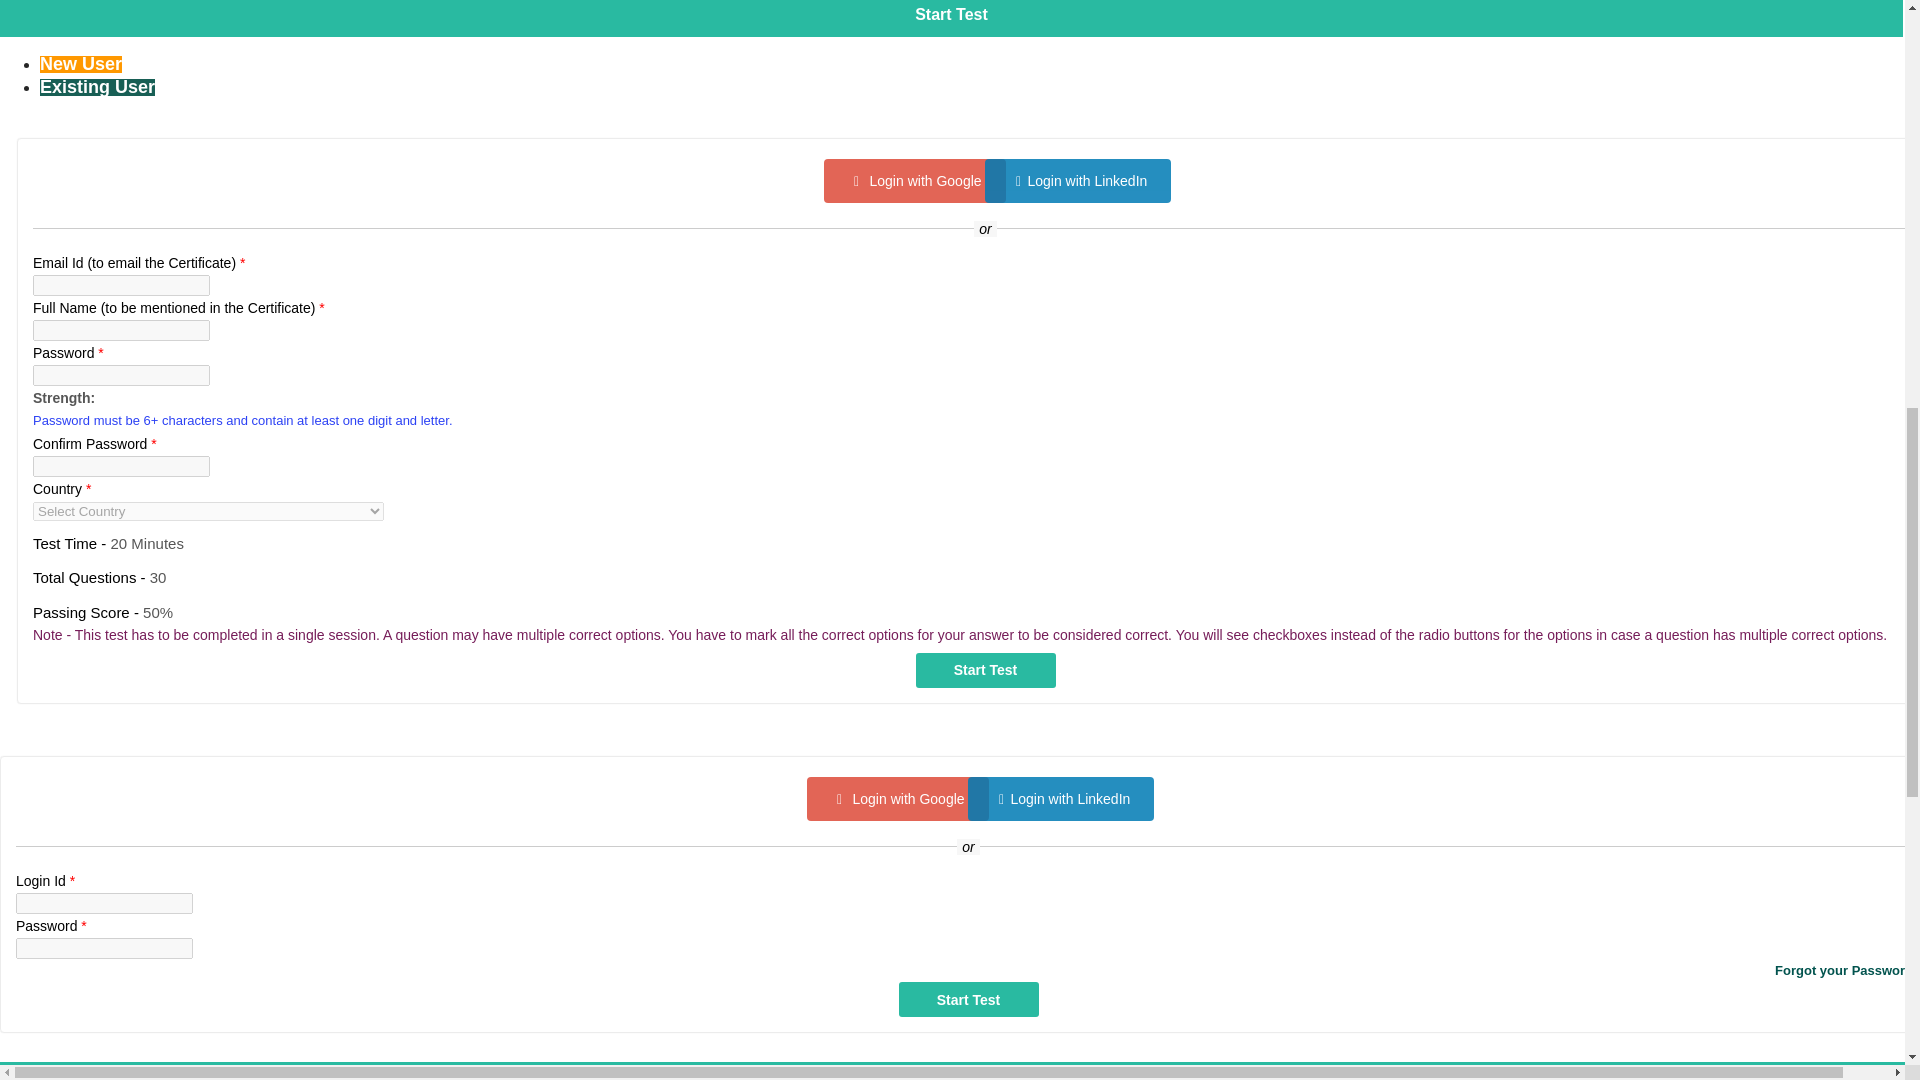 The width and height of the screenshot is (1920, 1080). I want to click on New User, so click(81, 64).